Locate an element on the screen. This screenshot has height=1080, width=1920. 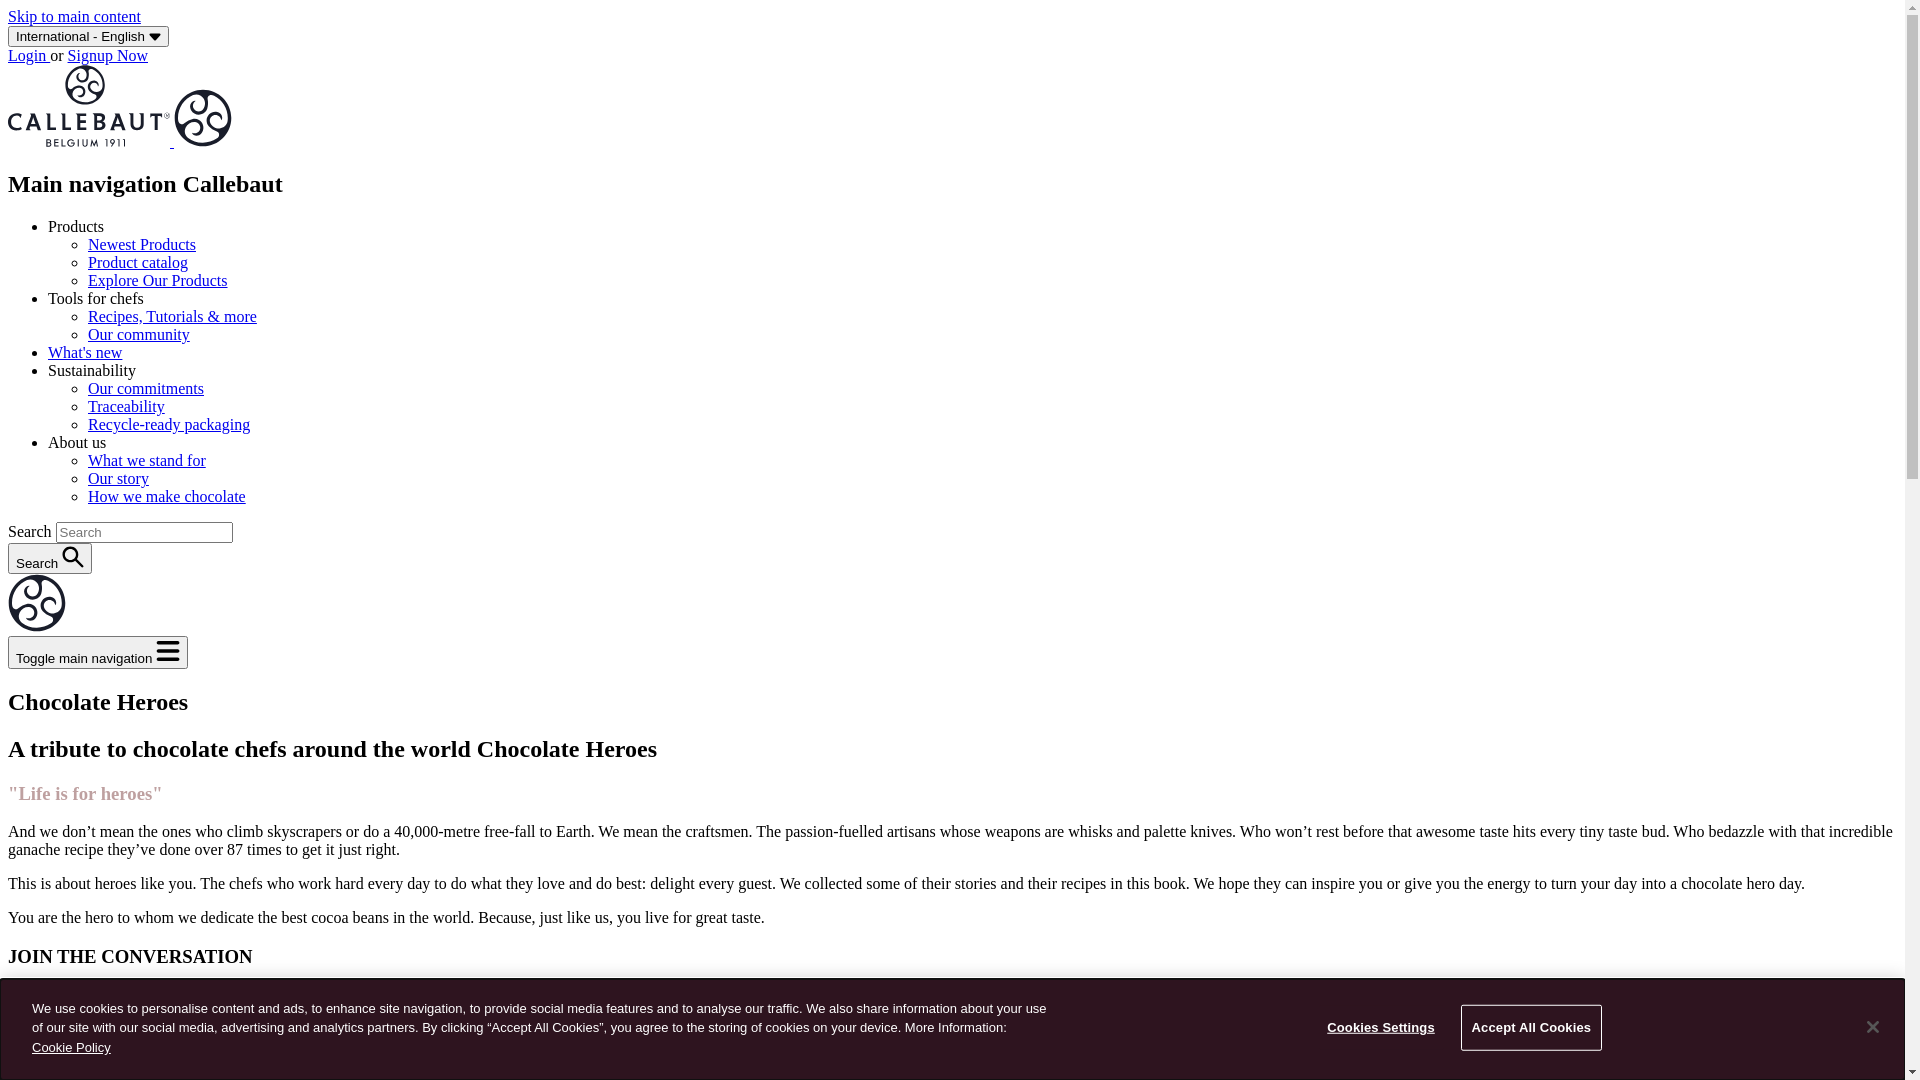
What we stand for is located at coordinates (147, 460).